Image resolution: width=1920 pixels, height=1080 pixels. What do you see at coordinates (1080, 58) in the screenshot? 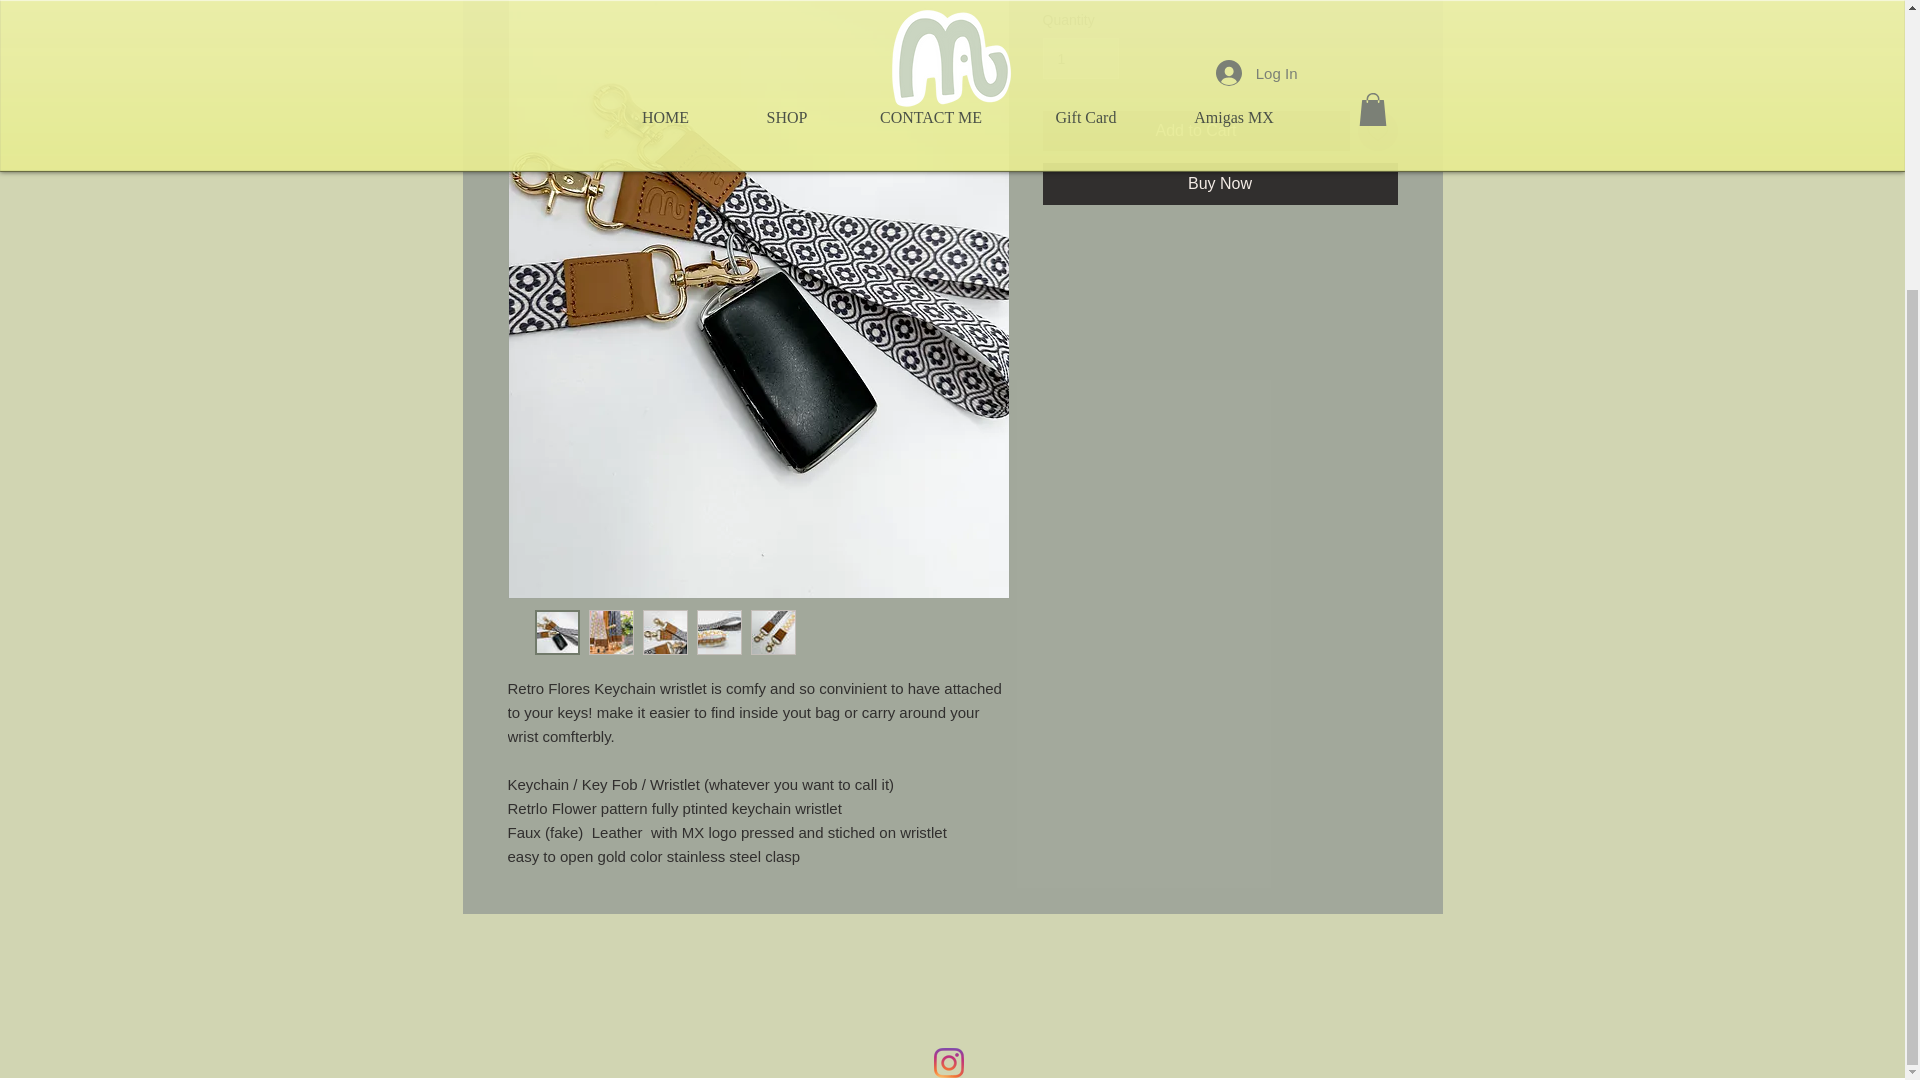
I see `1` at bounding box center [1080, 58].